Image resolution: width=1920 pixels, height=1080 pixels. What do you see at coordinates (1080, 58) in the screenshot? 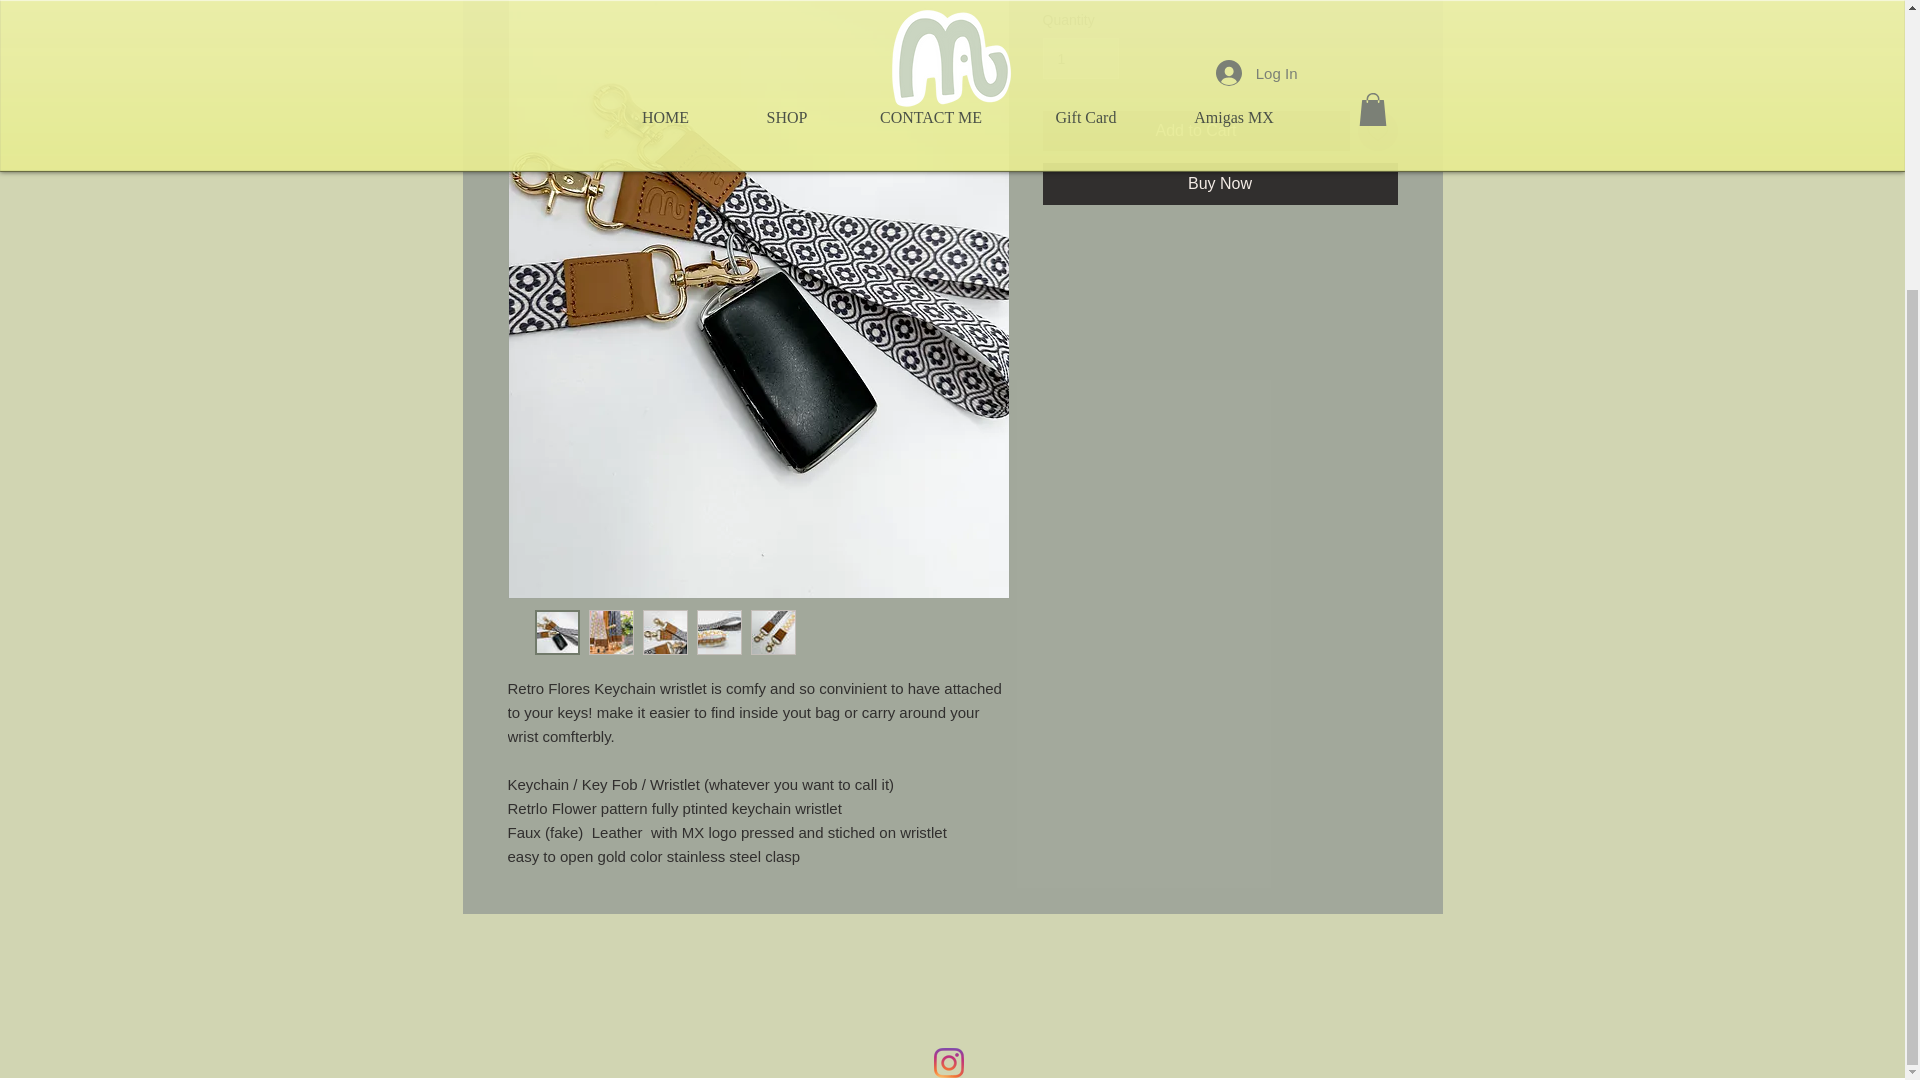
I see `1` at bounding box center [1080, 58].